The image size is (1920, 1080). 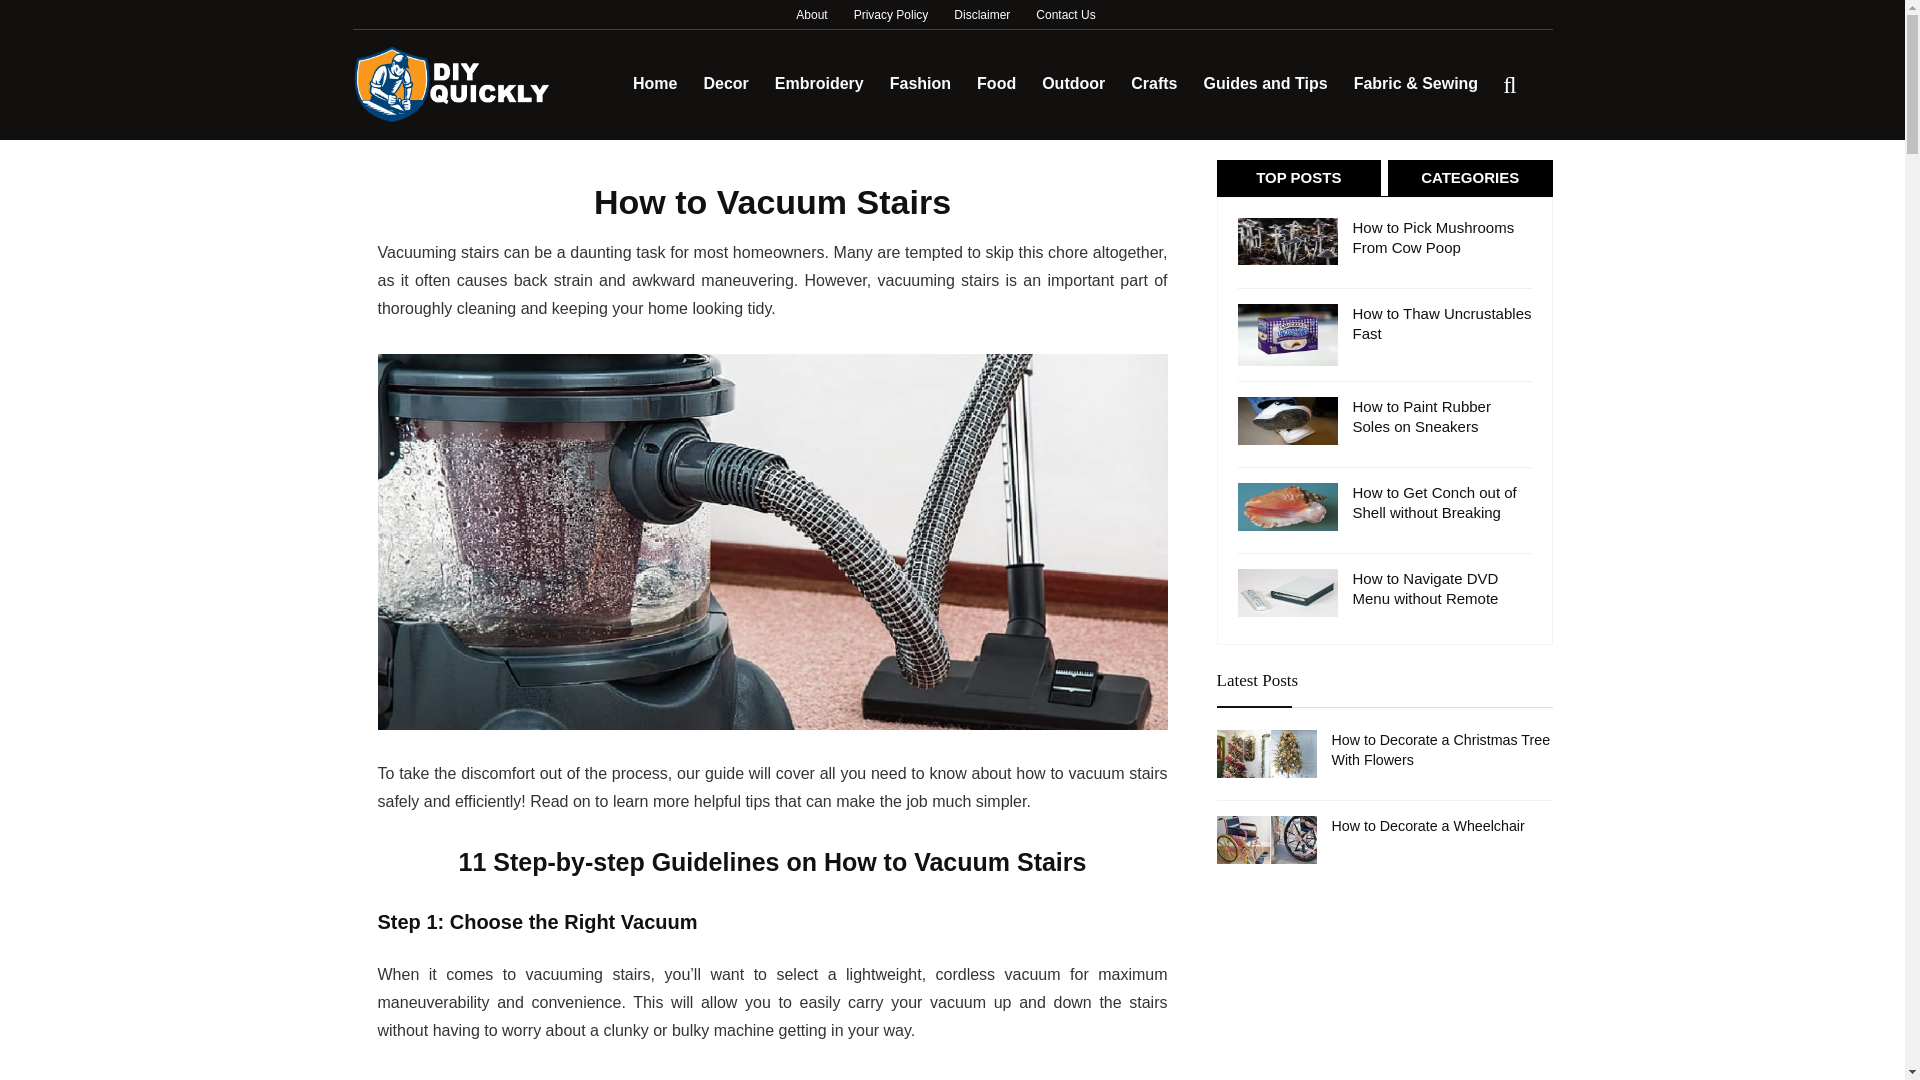 What do you see at coordinates (1440, 323) in the screenshot?
I see `How to Thaw Uncrustables Fast` at bounding box center [1440, 323].